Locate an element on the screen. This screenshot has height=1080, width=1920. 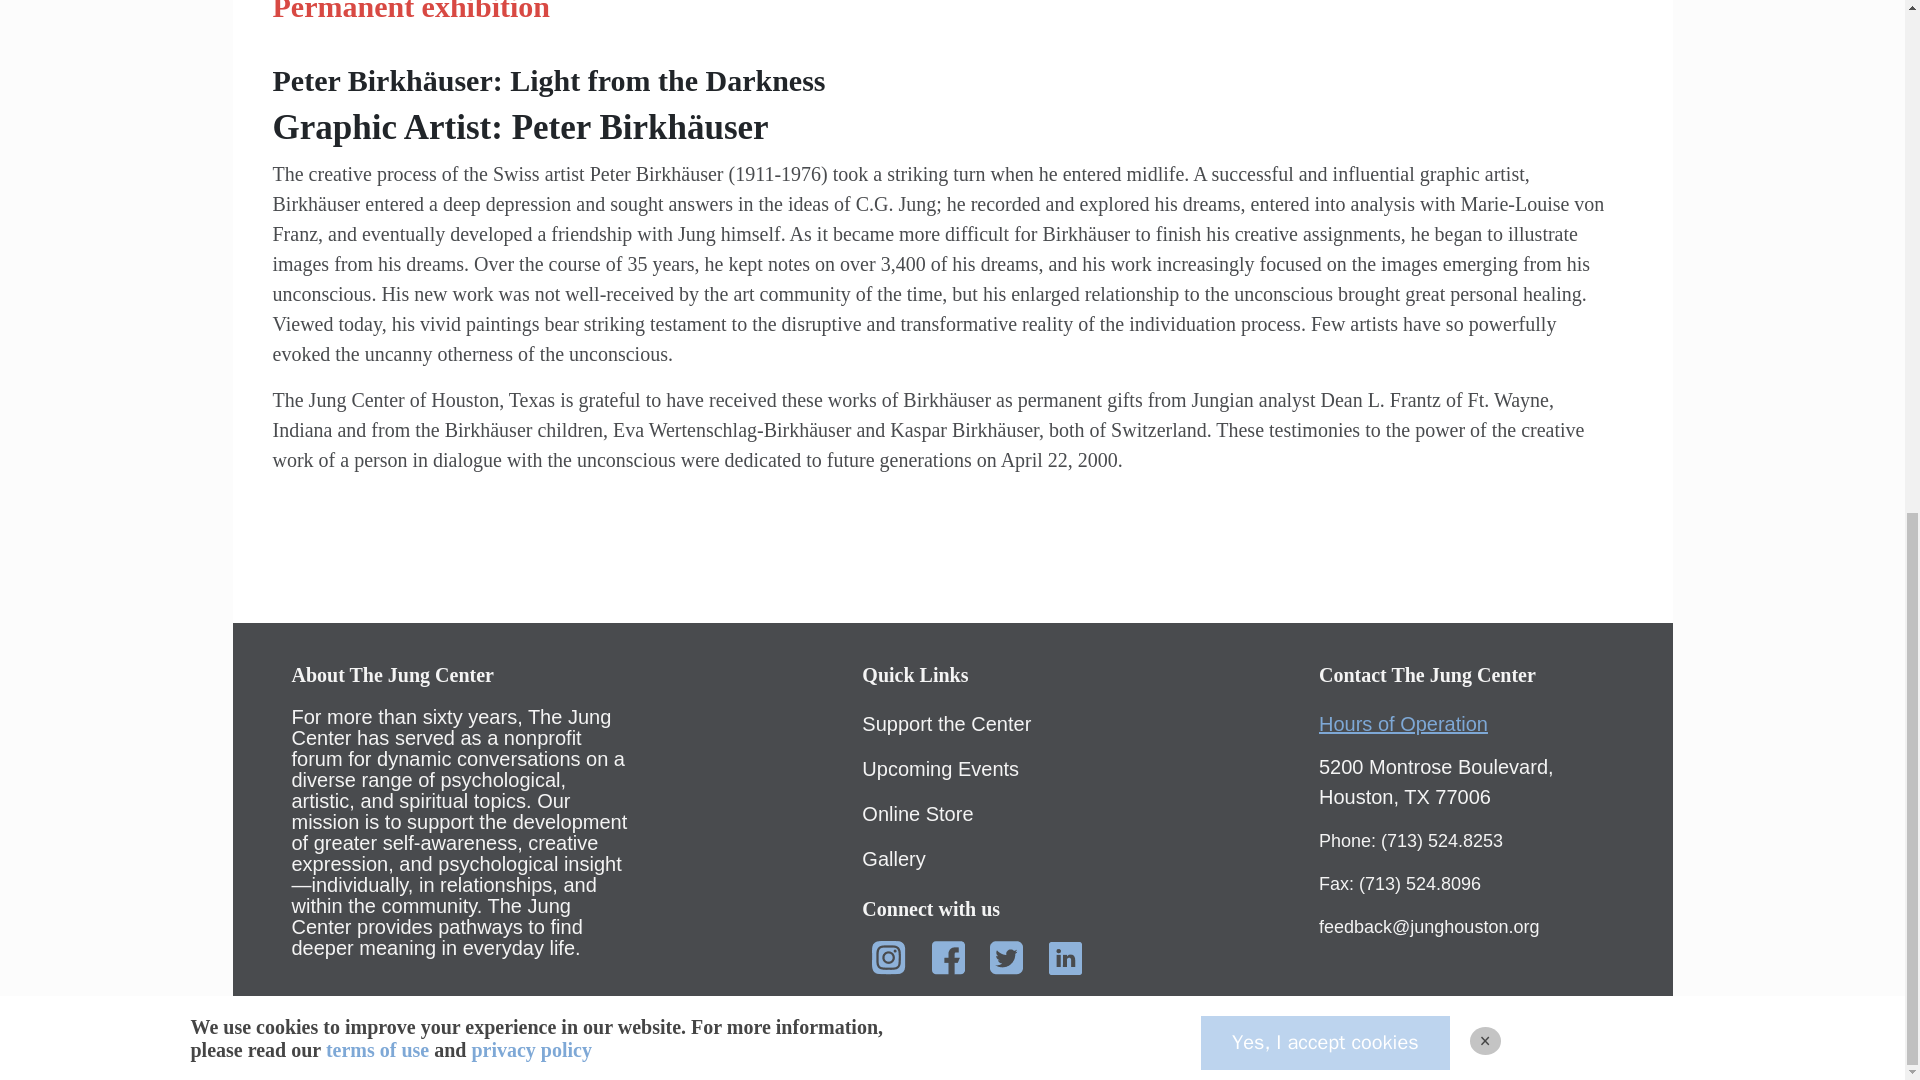
Support the Center is located at coordinates (946, 724).